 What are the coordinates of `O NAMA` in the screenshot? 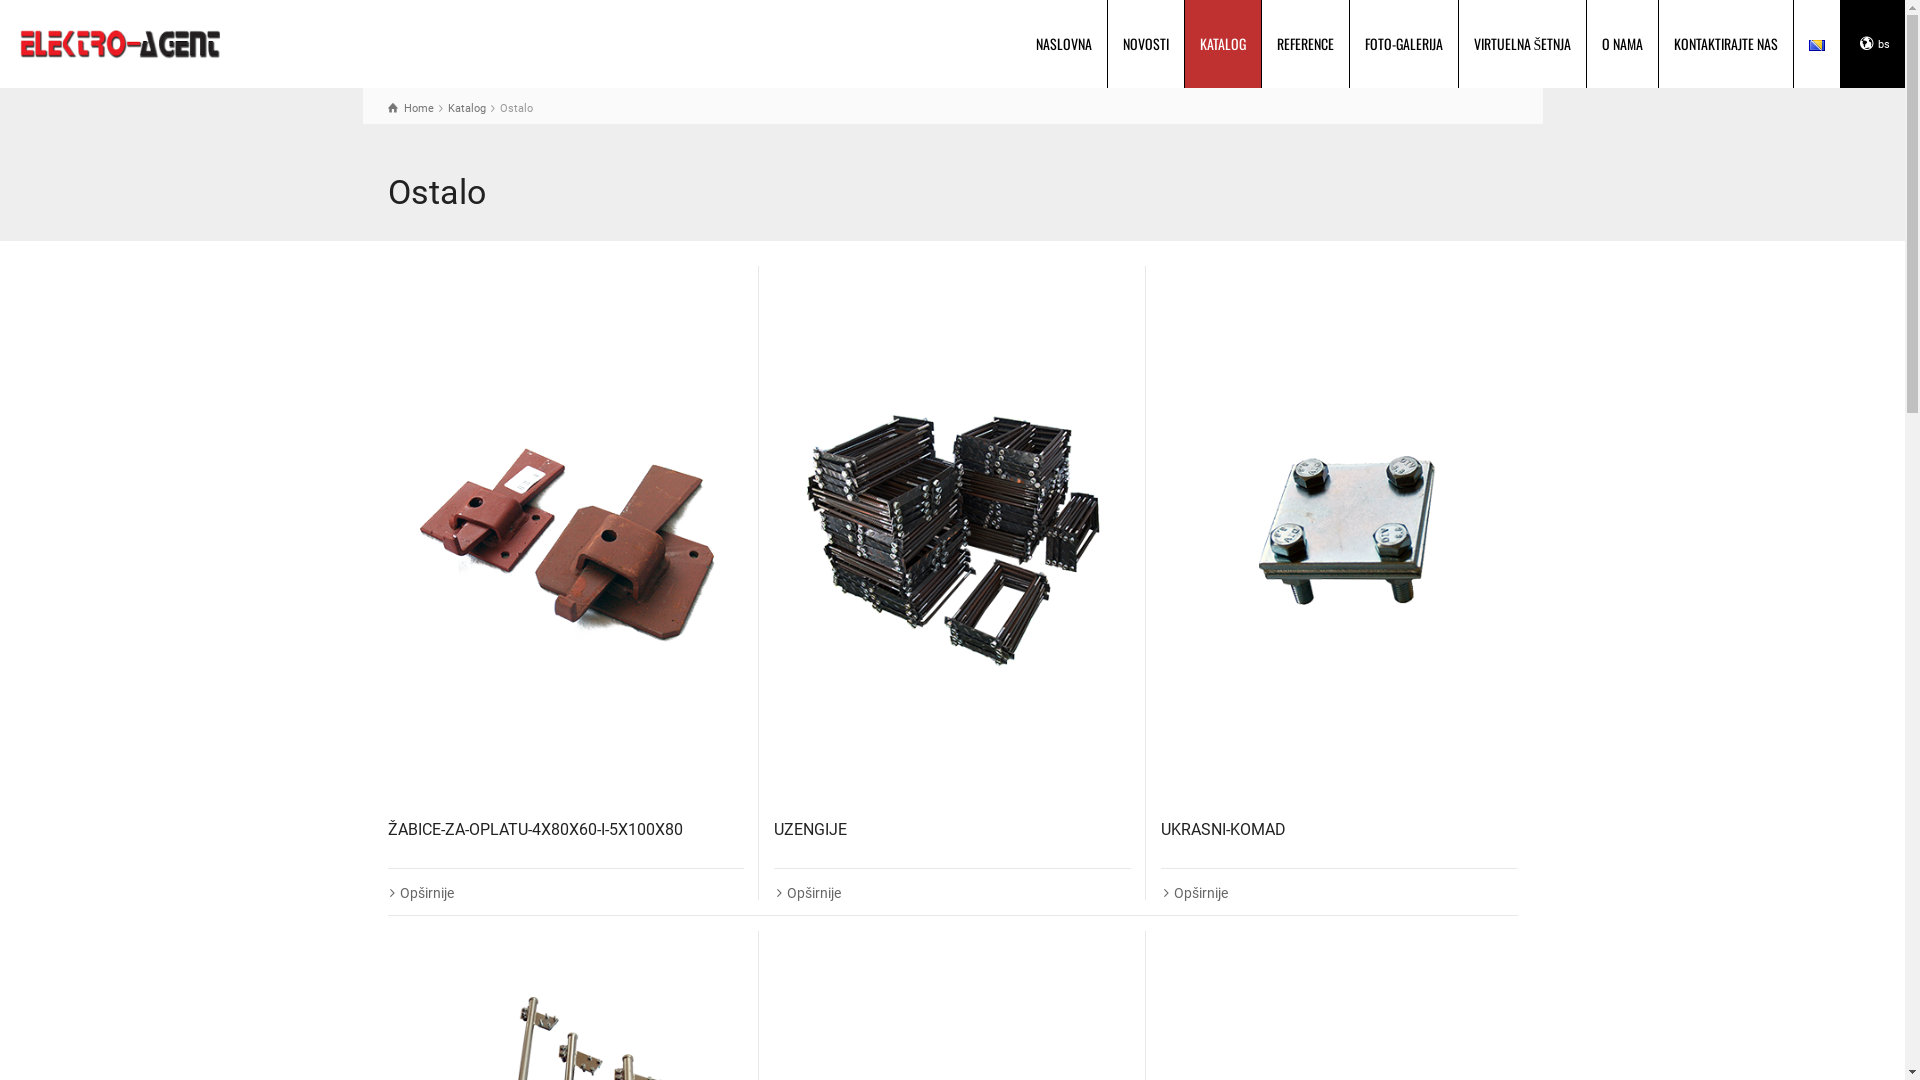 It's located at (1623, 44).